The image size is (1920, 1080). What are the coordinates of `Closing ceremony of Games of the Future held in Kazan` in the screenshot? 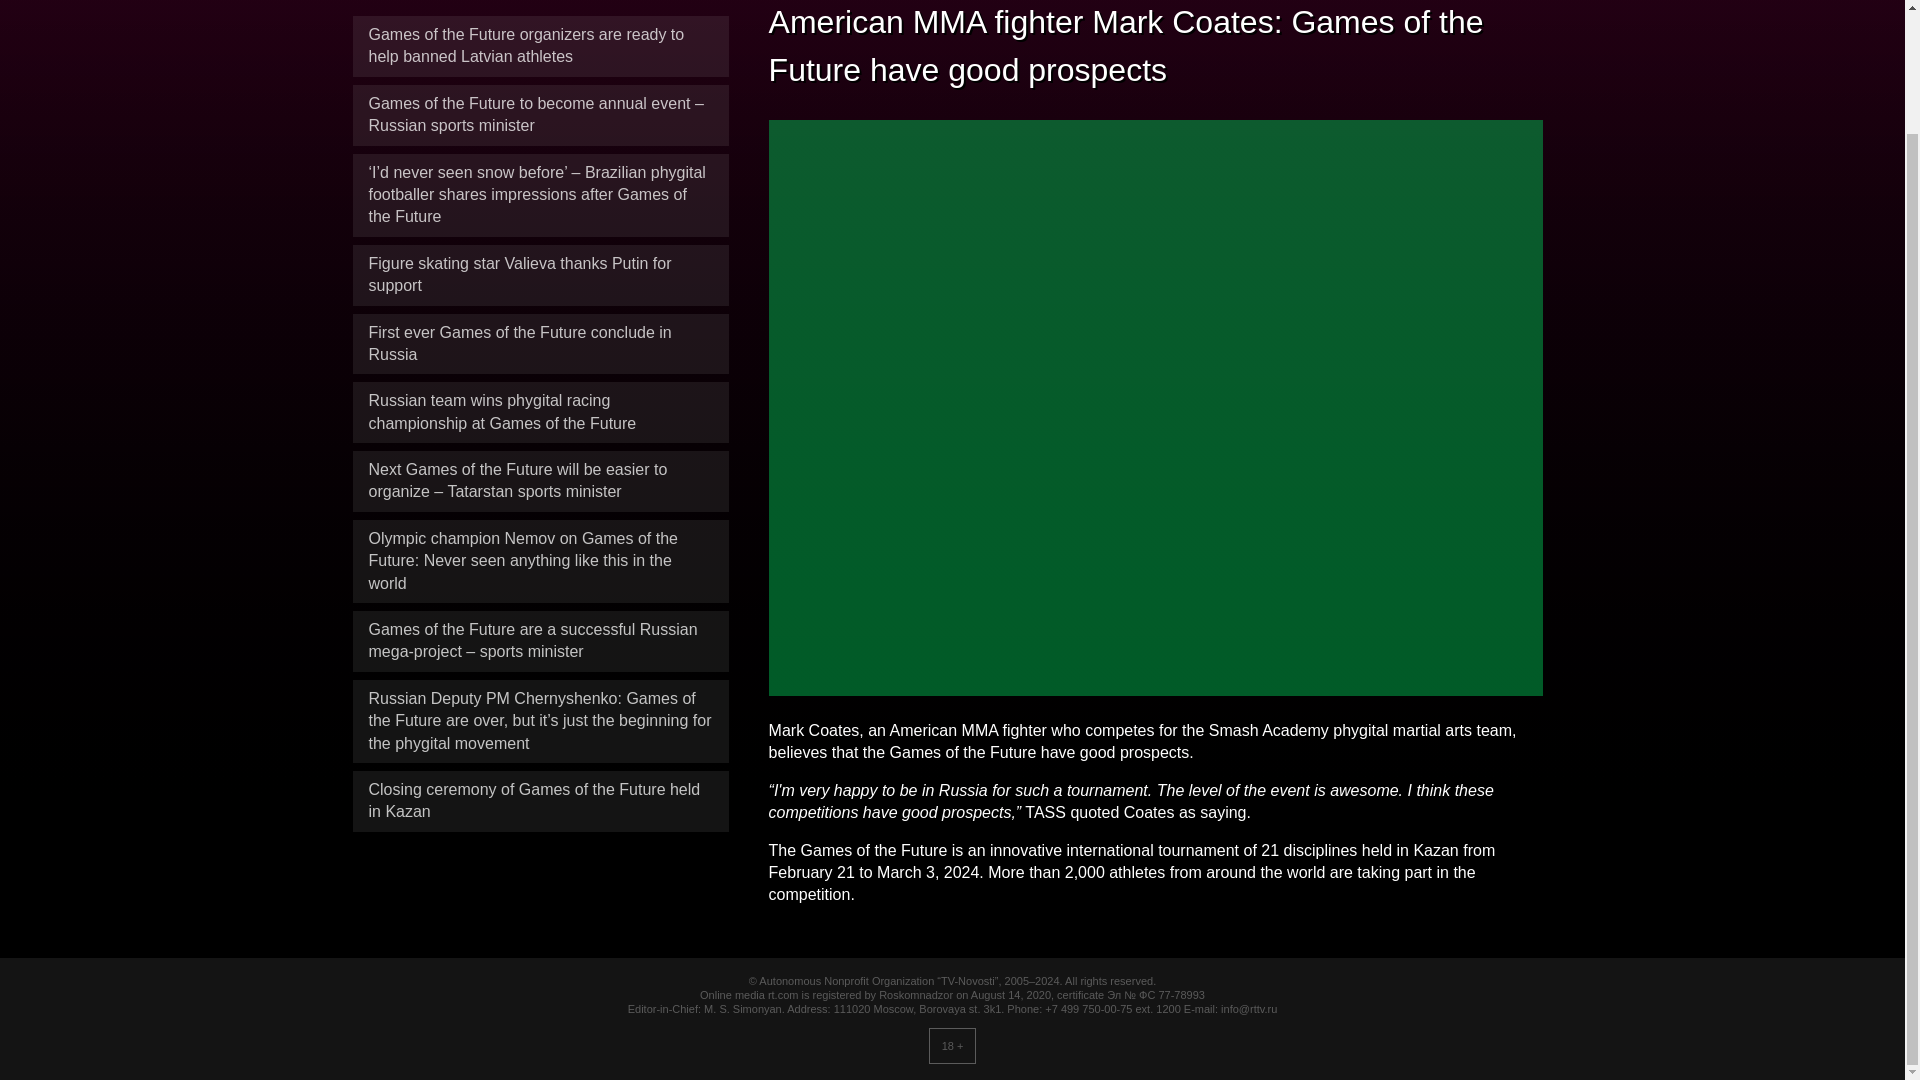 It's located at (534, 782).